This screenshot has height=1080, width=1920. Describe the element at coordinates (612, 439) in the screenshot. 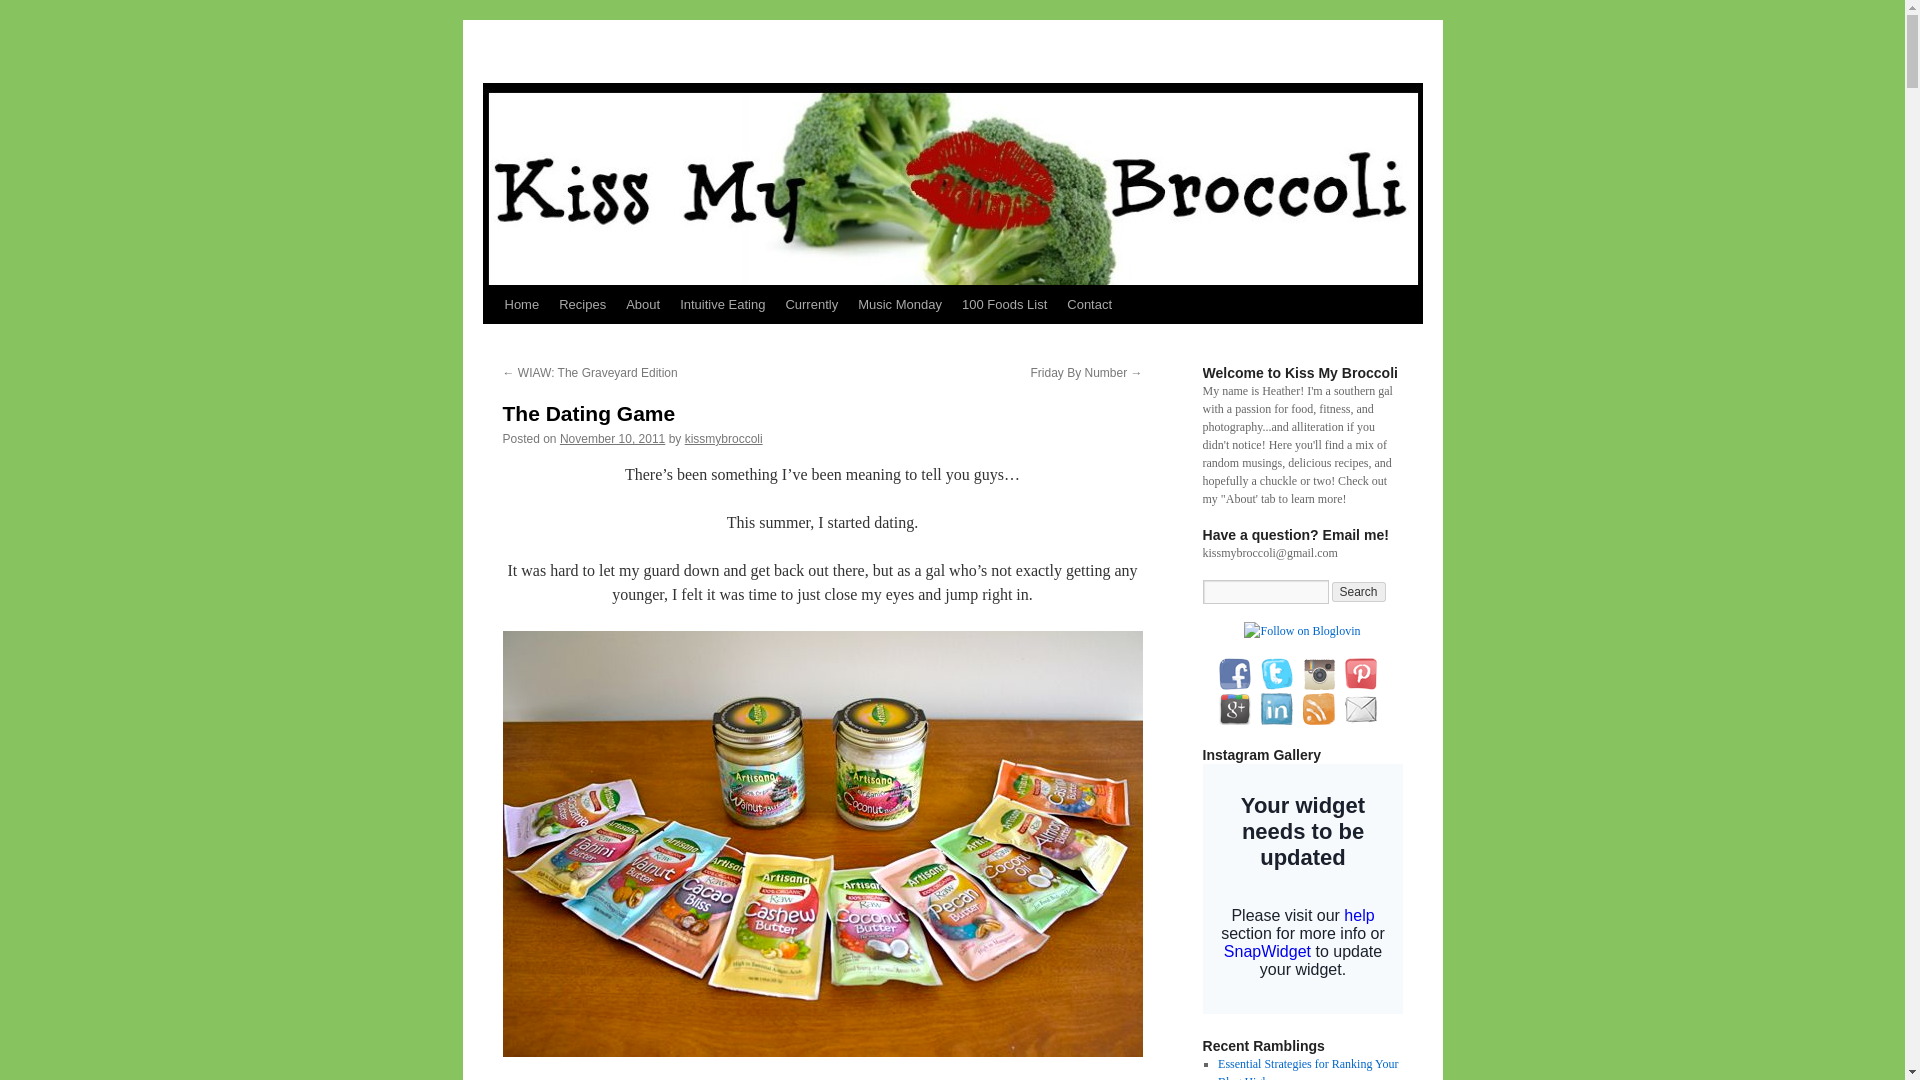

I see `4:42 PM` at that location.